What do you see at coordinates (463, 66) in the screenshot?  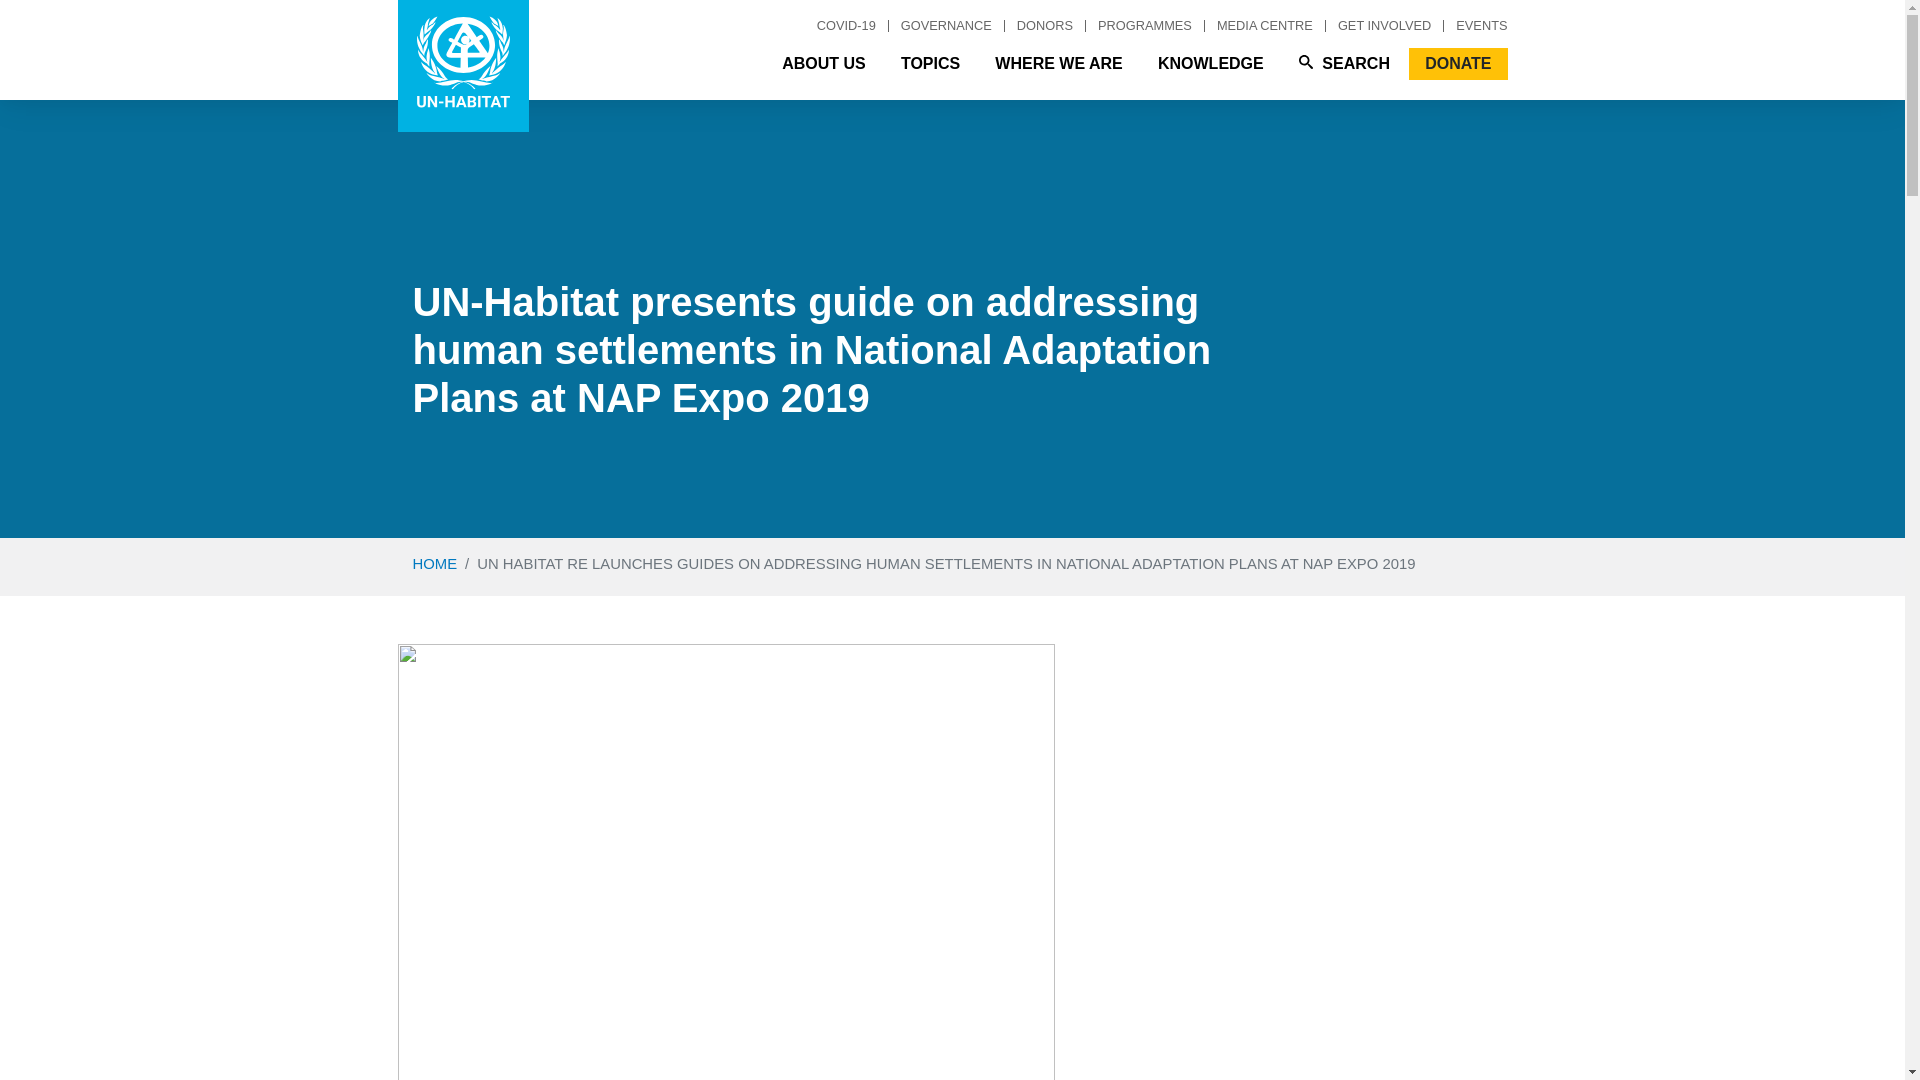 I see `Home` at bounding box center [463, 66].